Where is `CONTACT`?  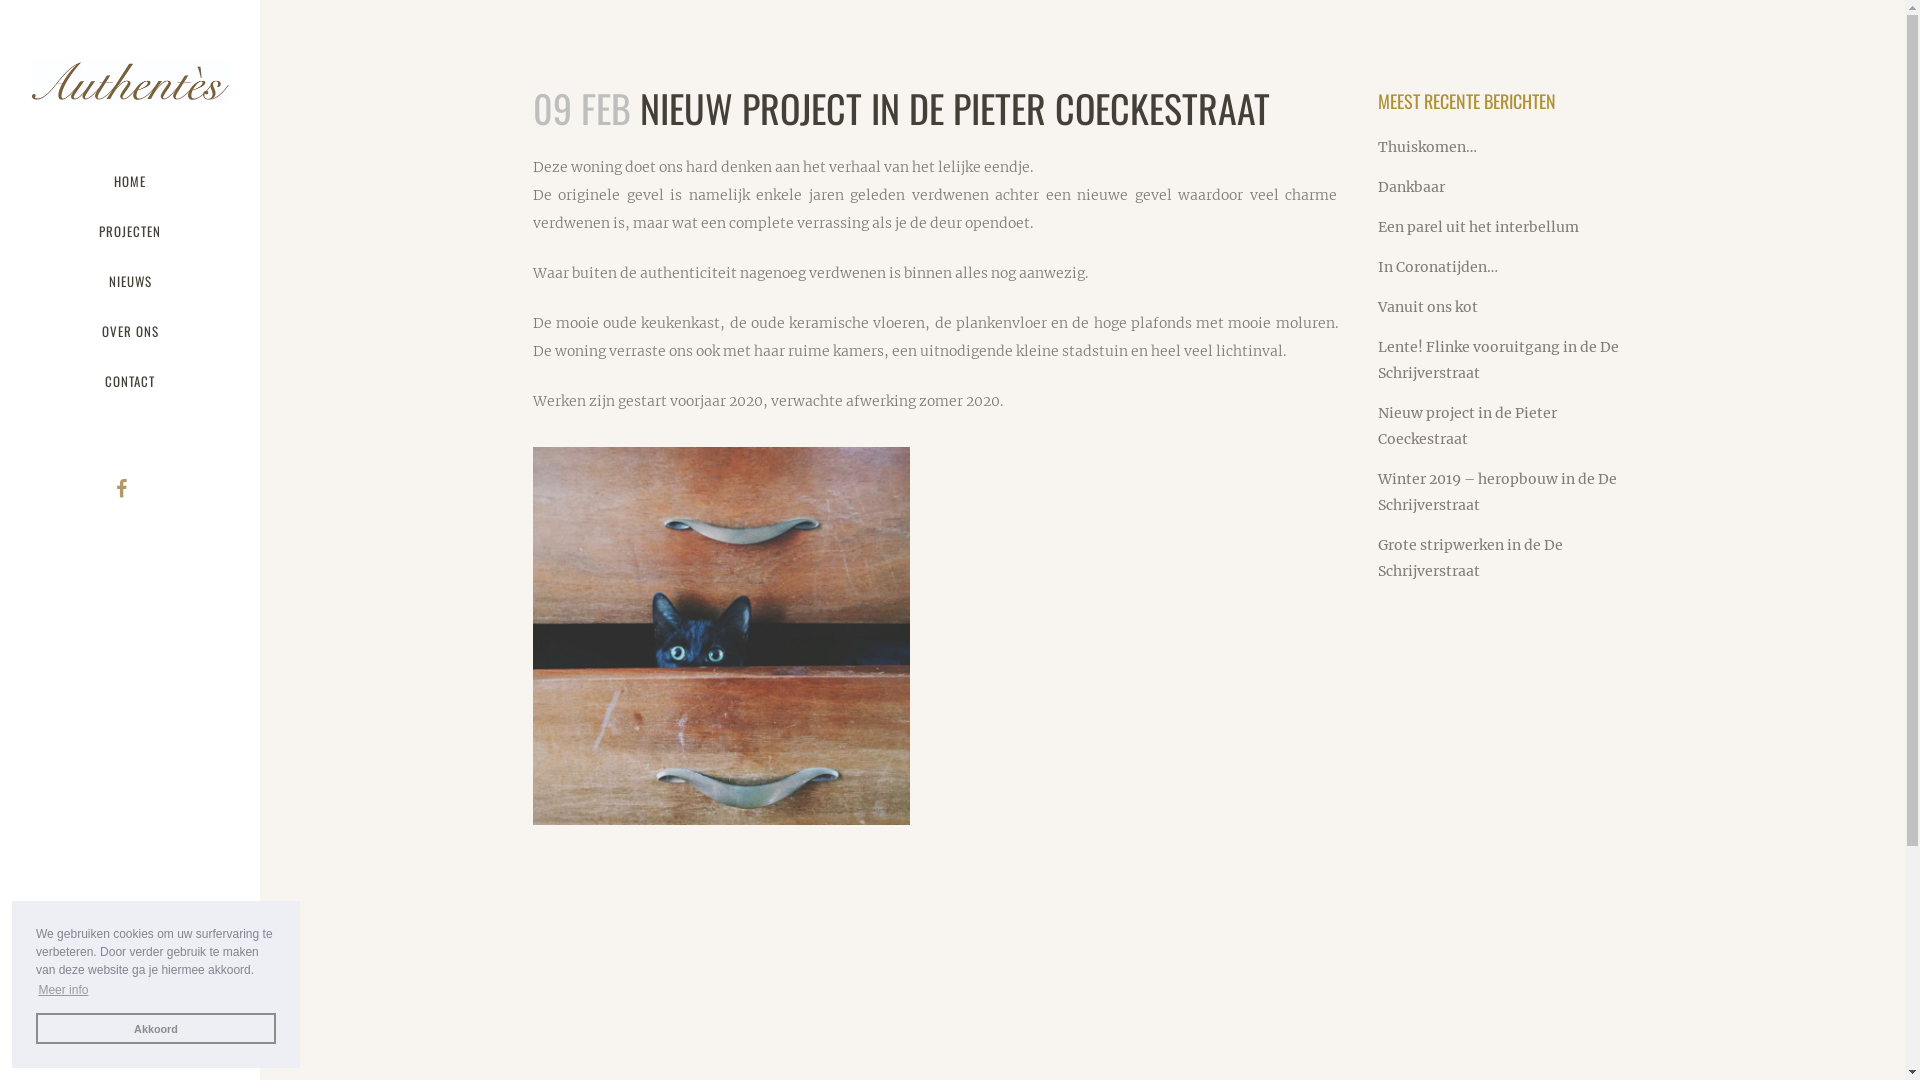 CONTACT is located at coordinates (130, 381).